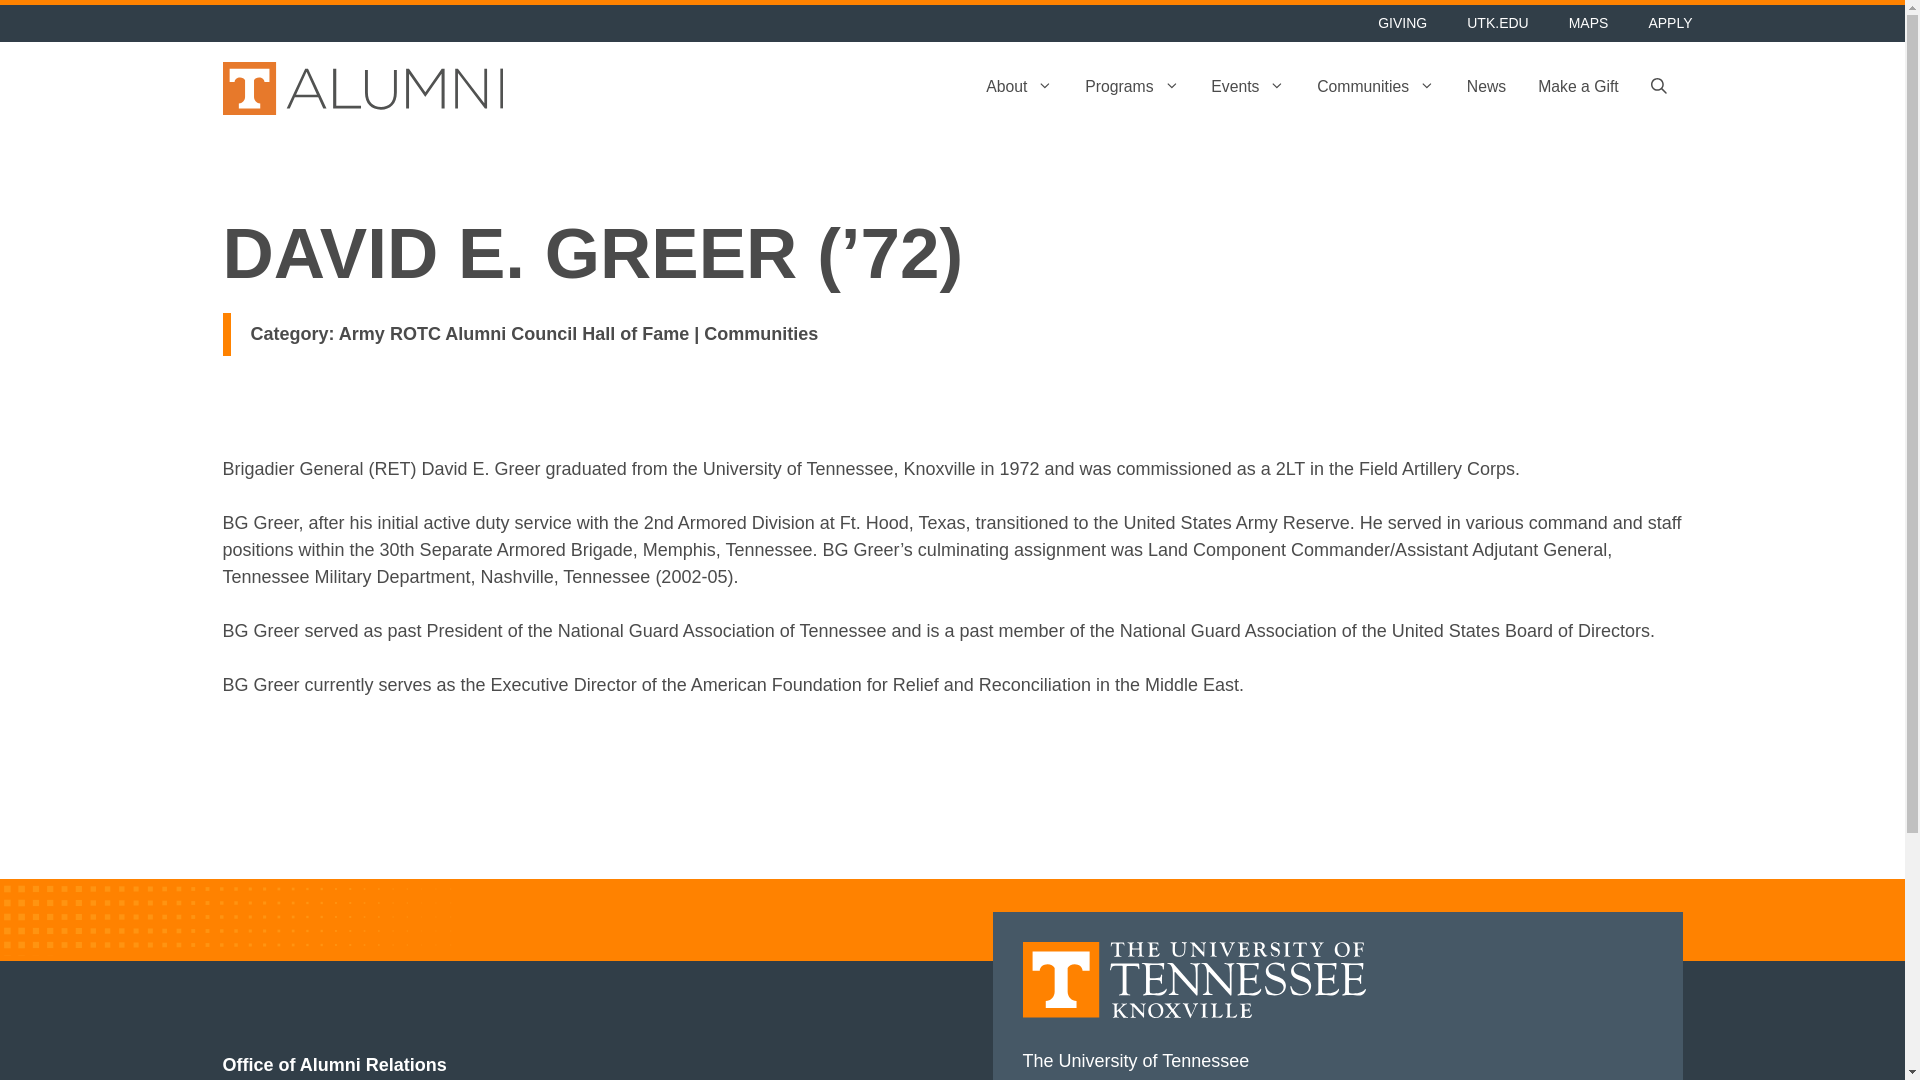 Image resolution: width=1920 pixels, height=1080 pixels. What do you see at coordinates (1376, 88) in the screenshot?
I see `Communities` at bounding box center [1376, 88].